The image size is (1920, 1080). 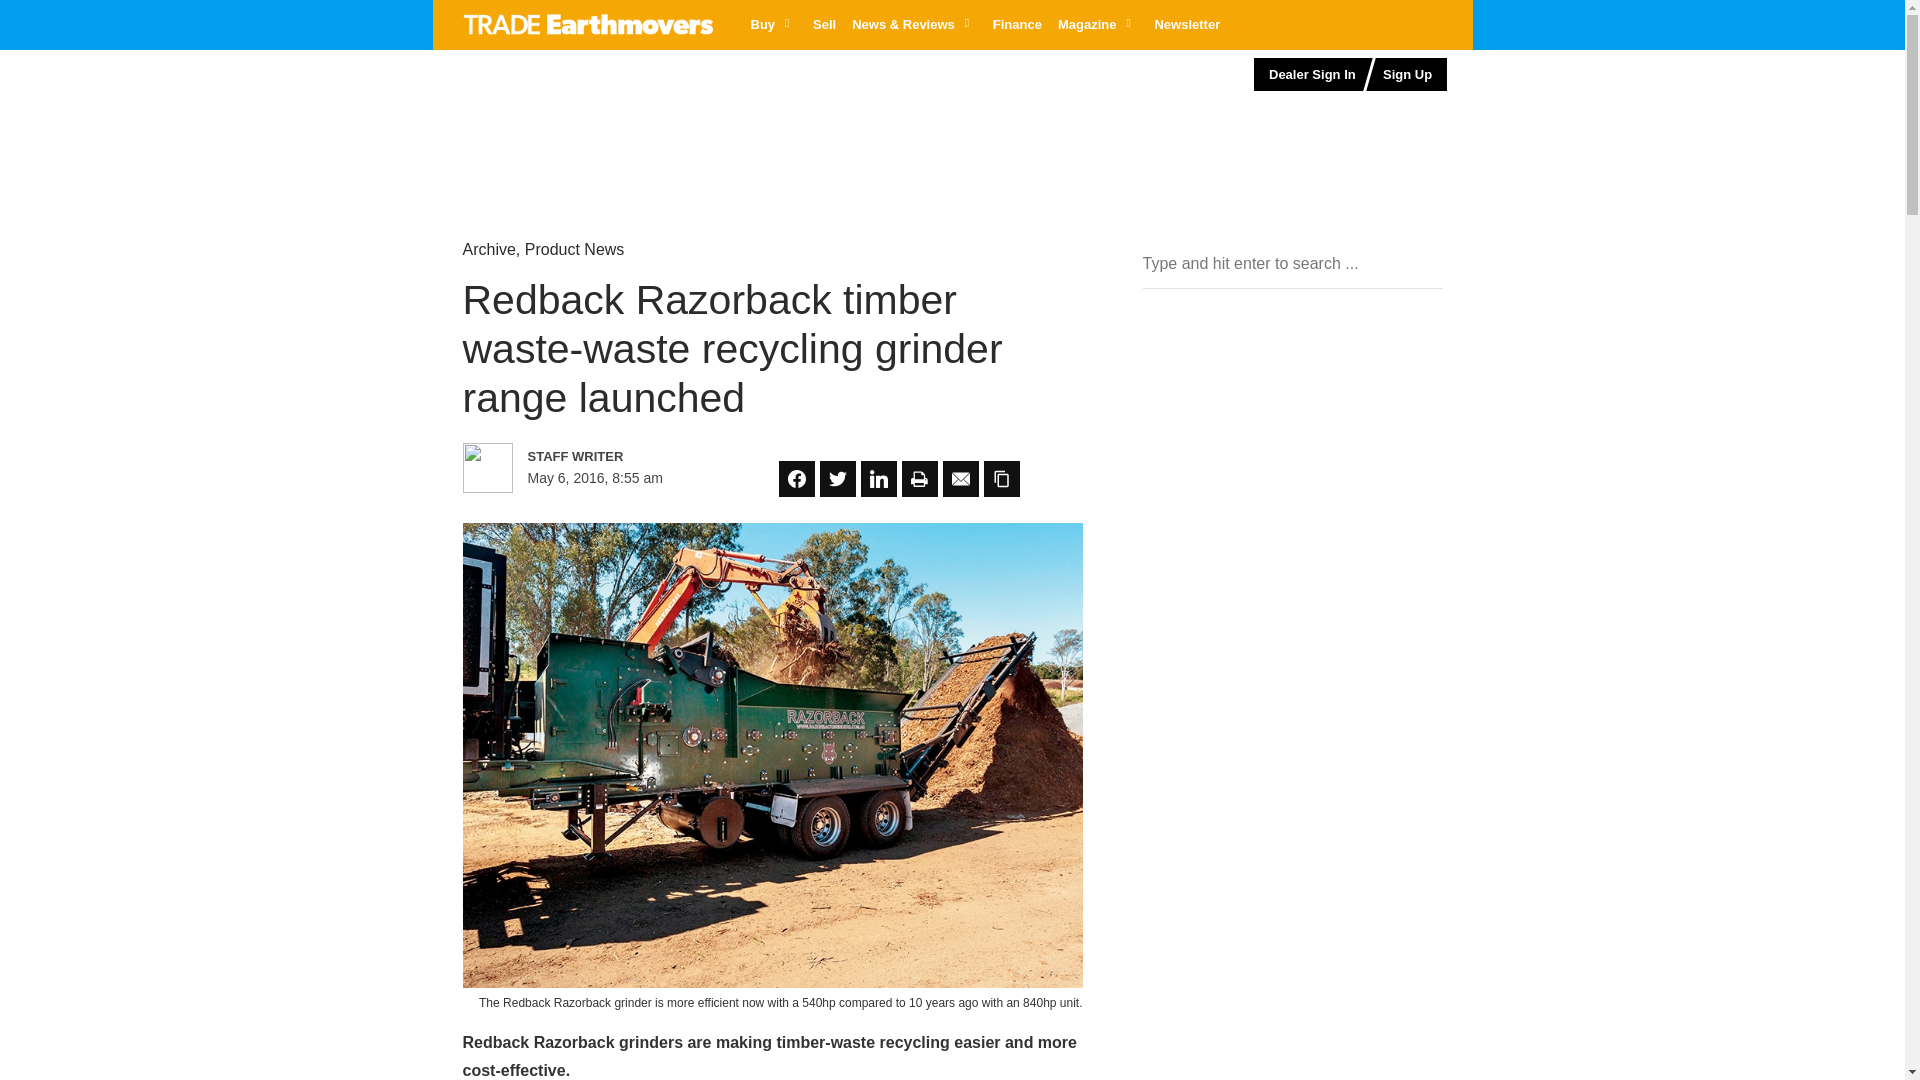 What do you see at coordinates (614, 456) in the screenshot?
I see `View all posts by Staff Writer` at bounding box center [614, 456].